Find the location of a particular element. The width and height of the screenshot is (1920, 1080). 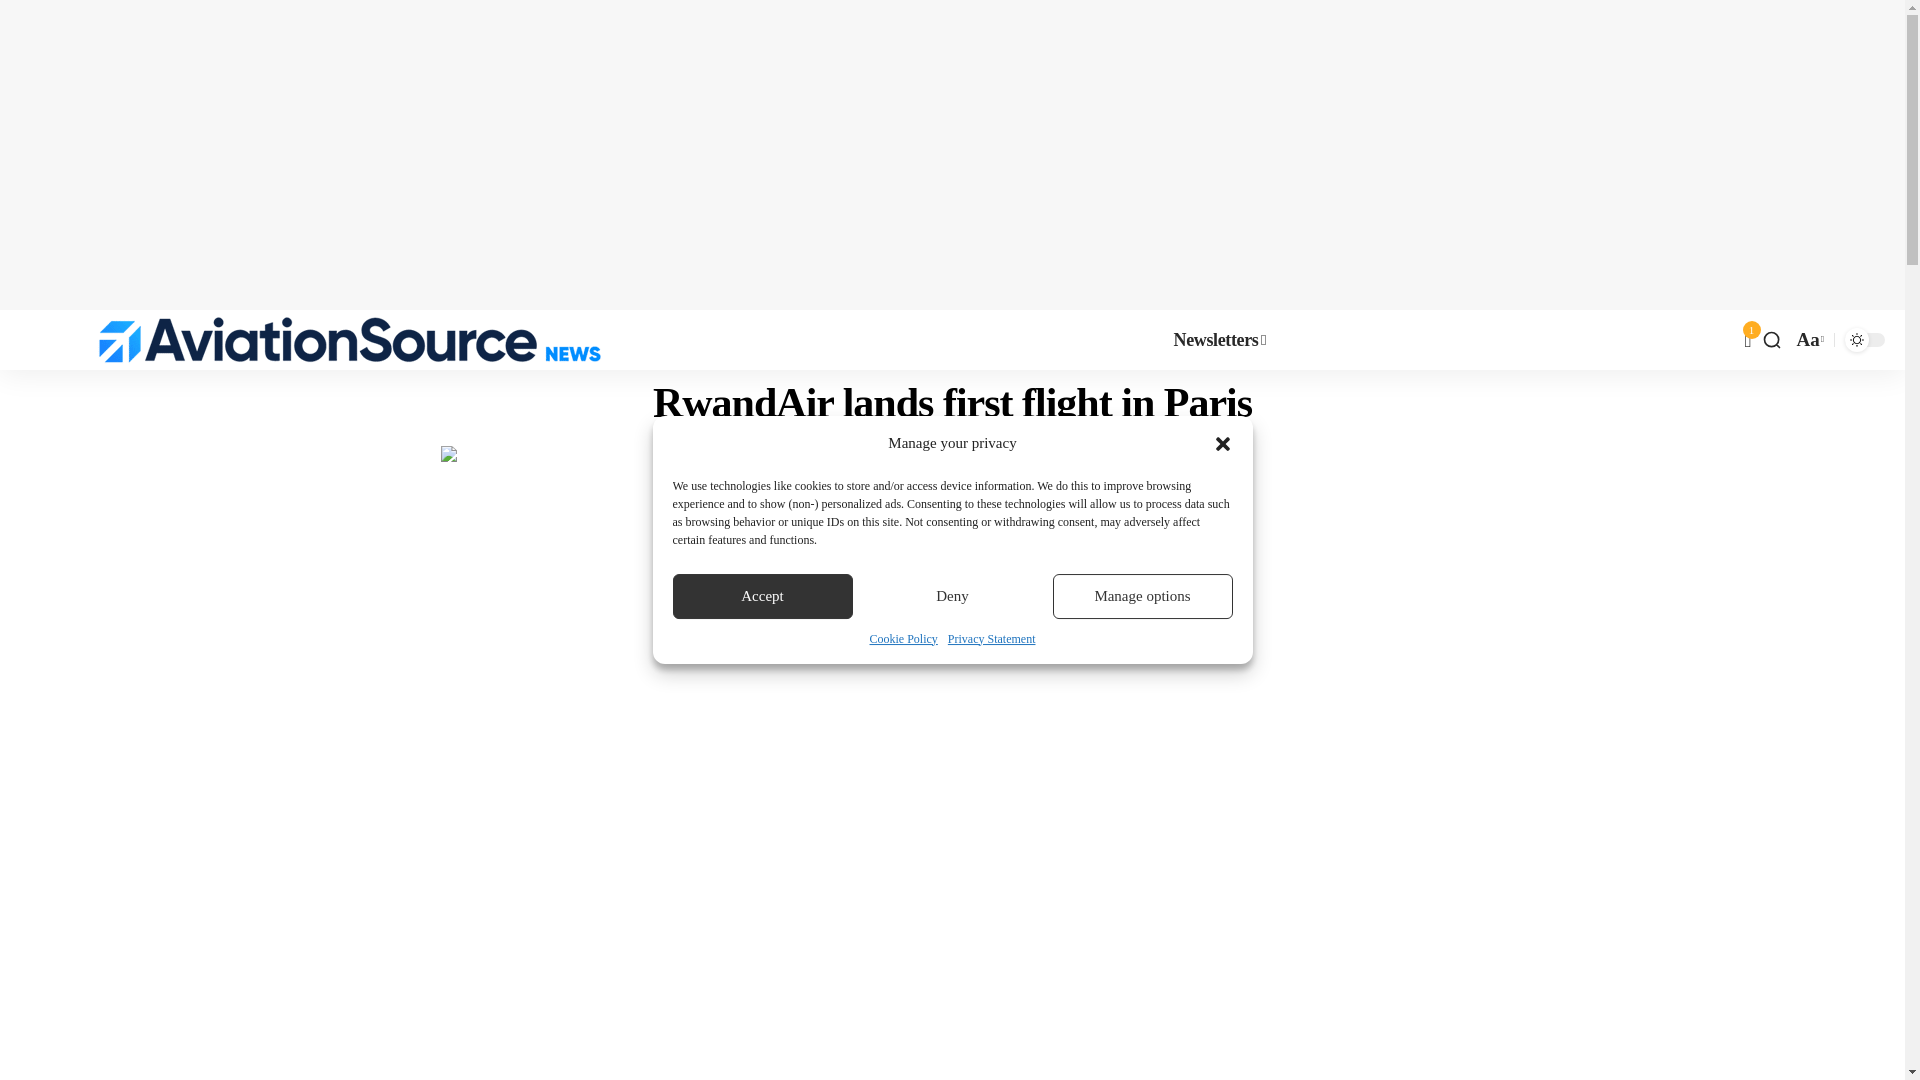

Manage options is located at coordinates (1142, 596).